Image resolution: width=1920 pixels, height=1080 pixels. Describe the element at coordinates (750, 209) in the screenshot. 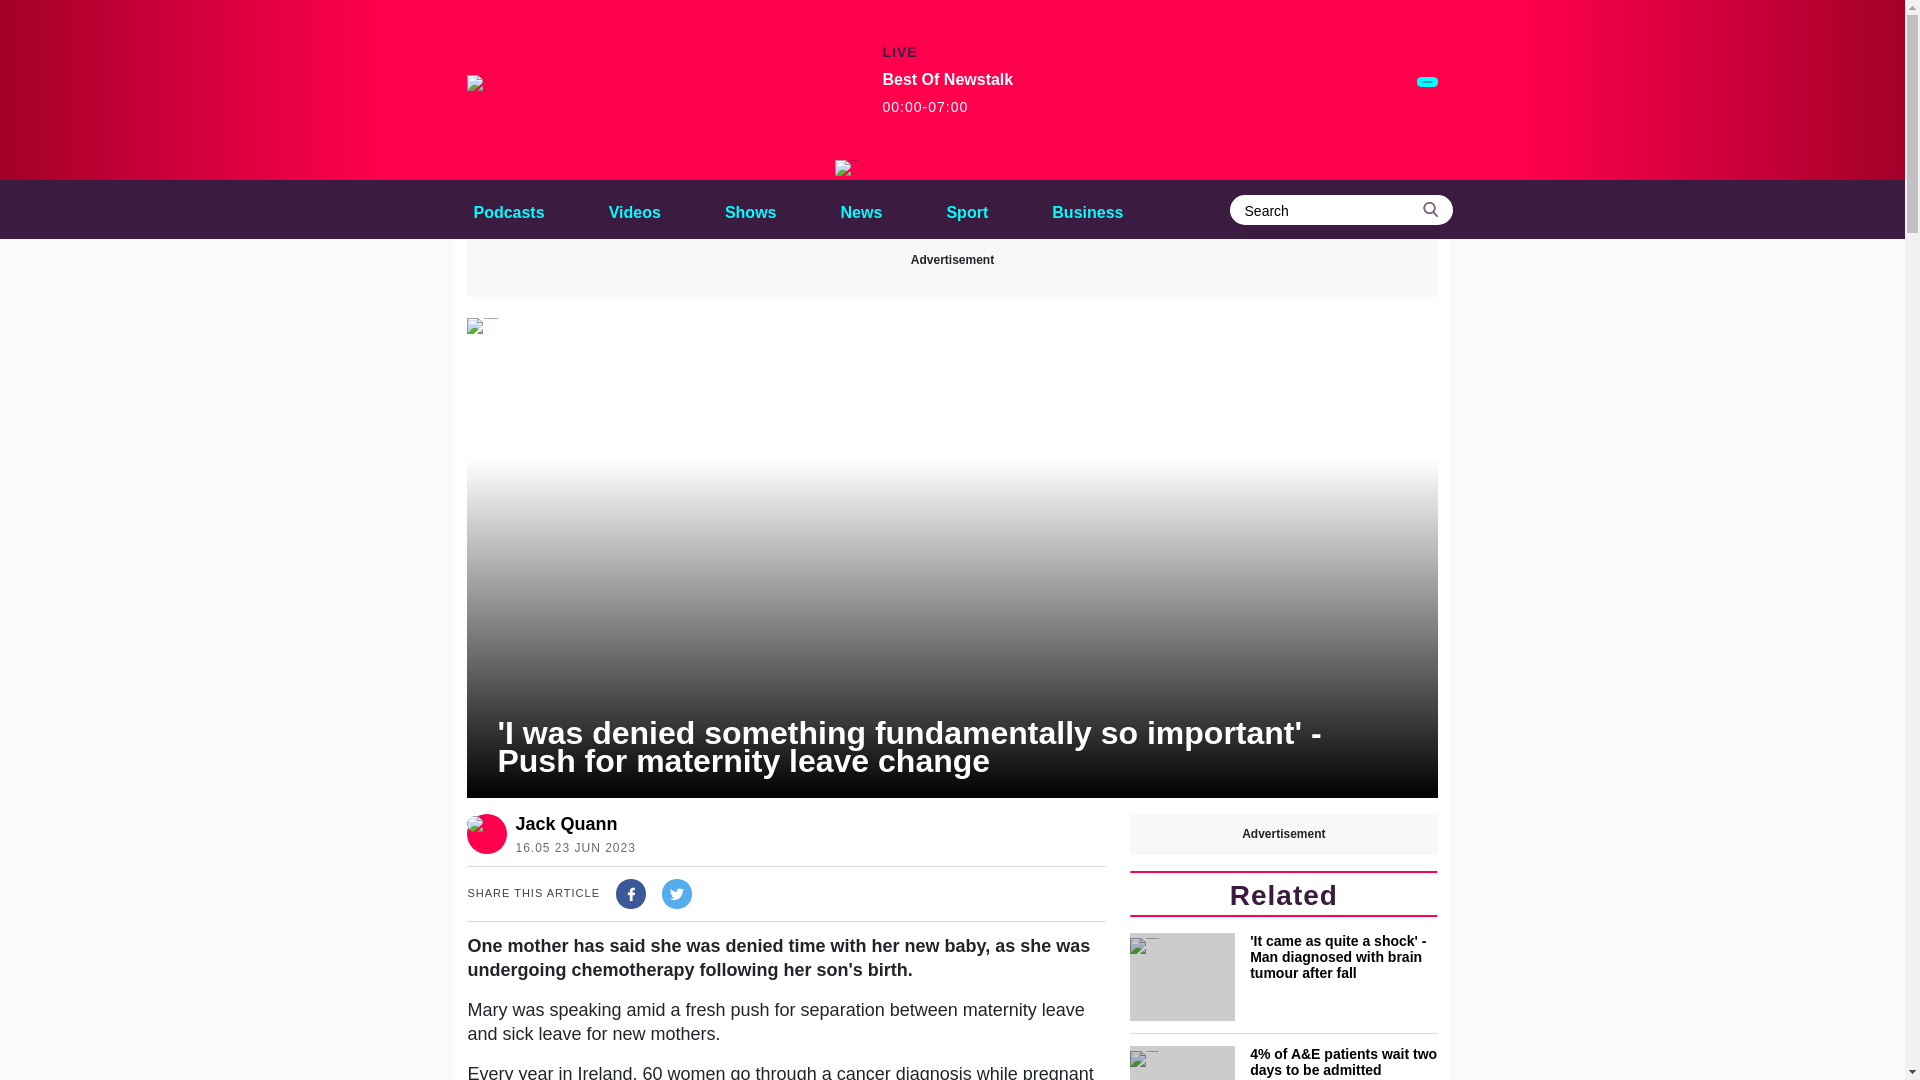

I see `Videos` at that location.